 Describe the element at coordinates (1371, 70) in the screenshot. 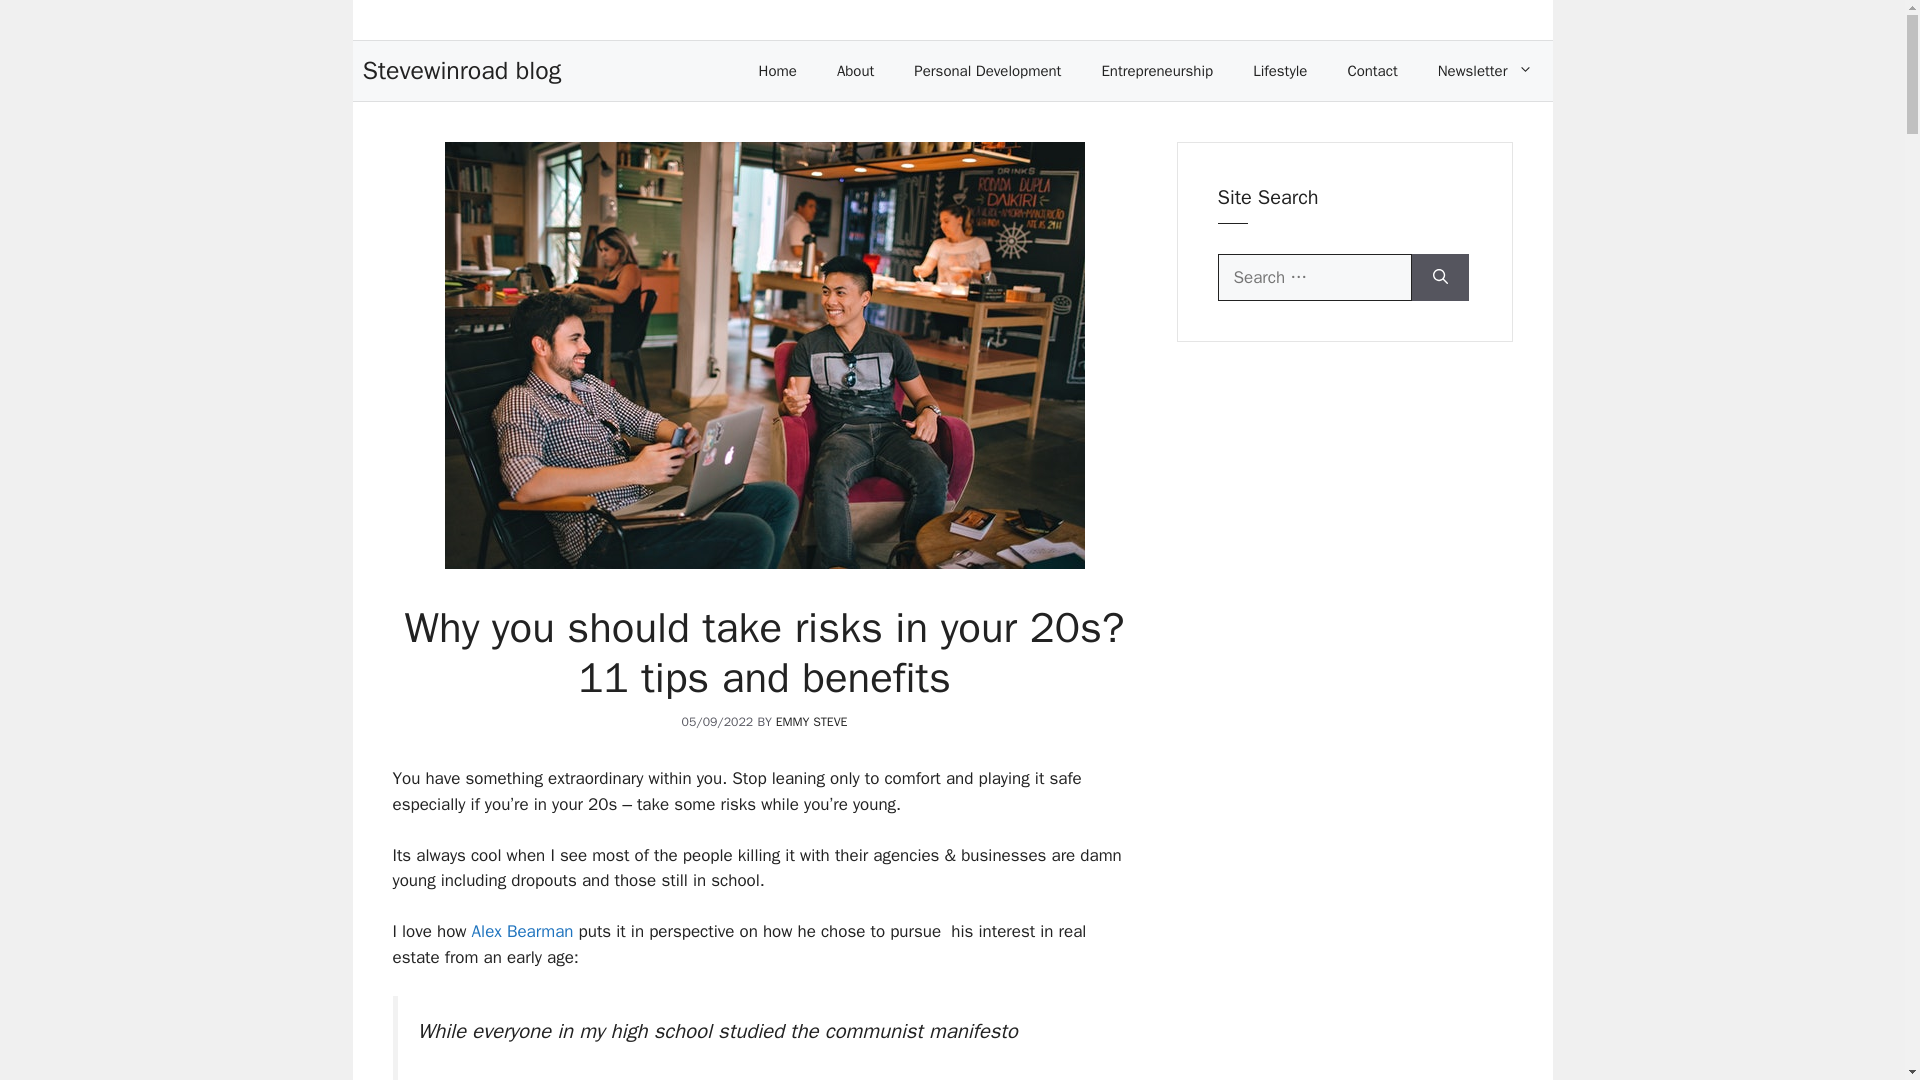

I see `Contact` at that location.